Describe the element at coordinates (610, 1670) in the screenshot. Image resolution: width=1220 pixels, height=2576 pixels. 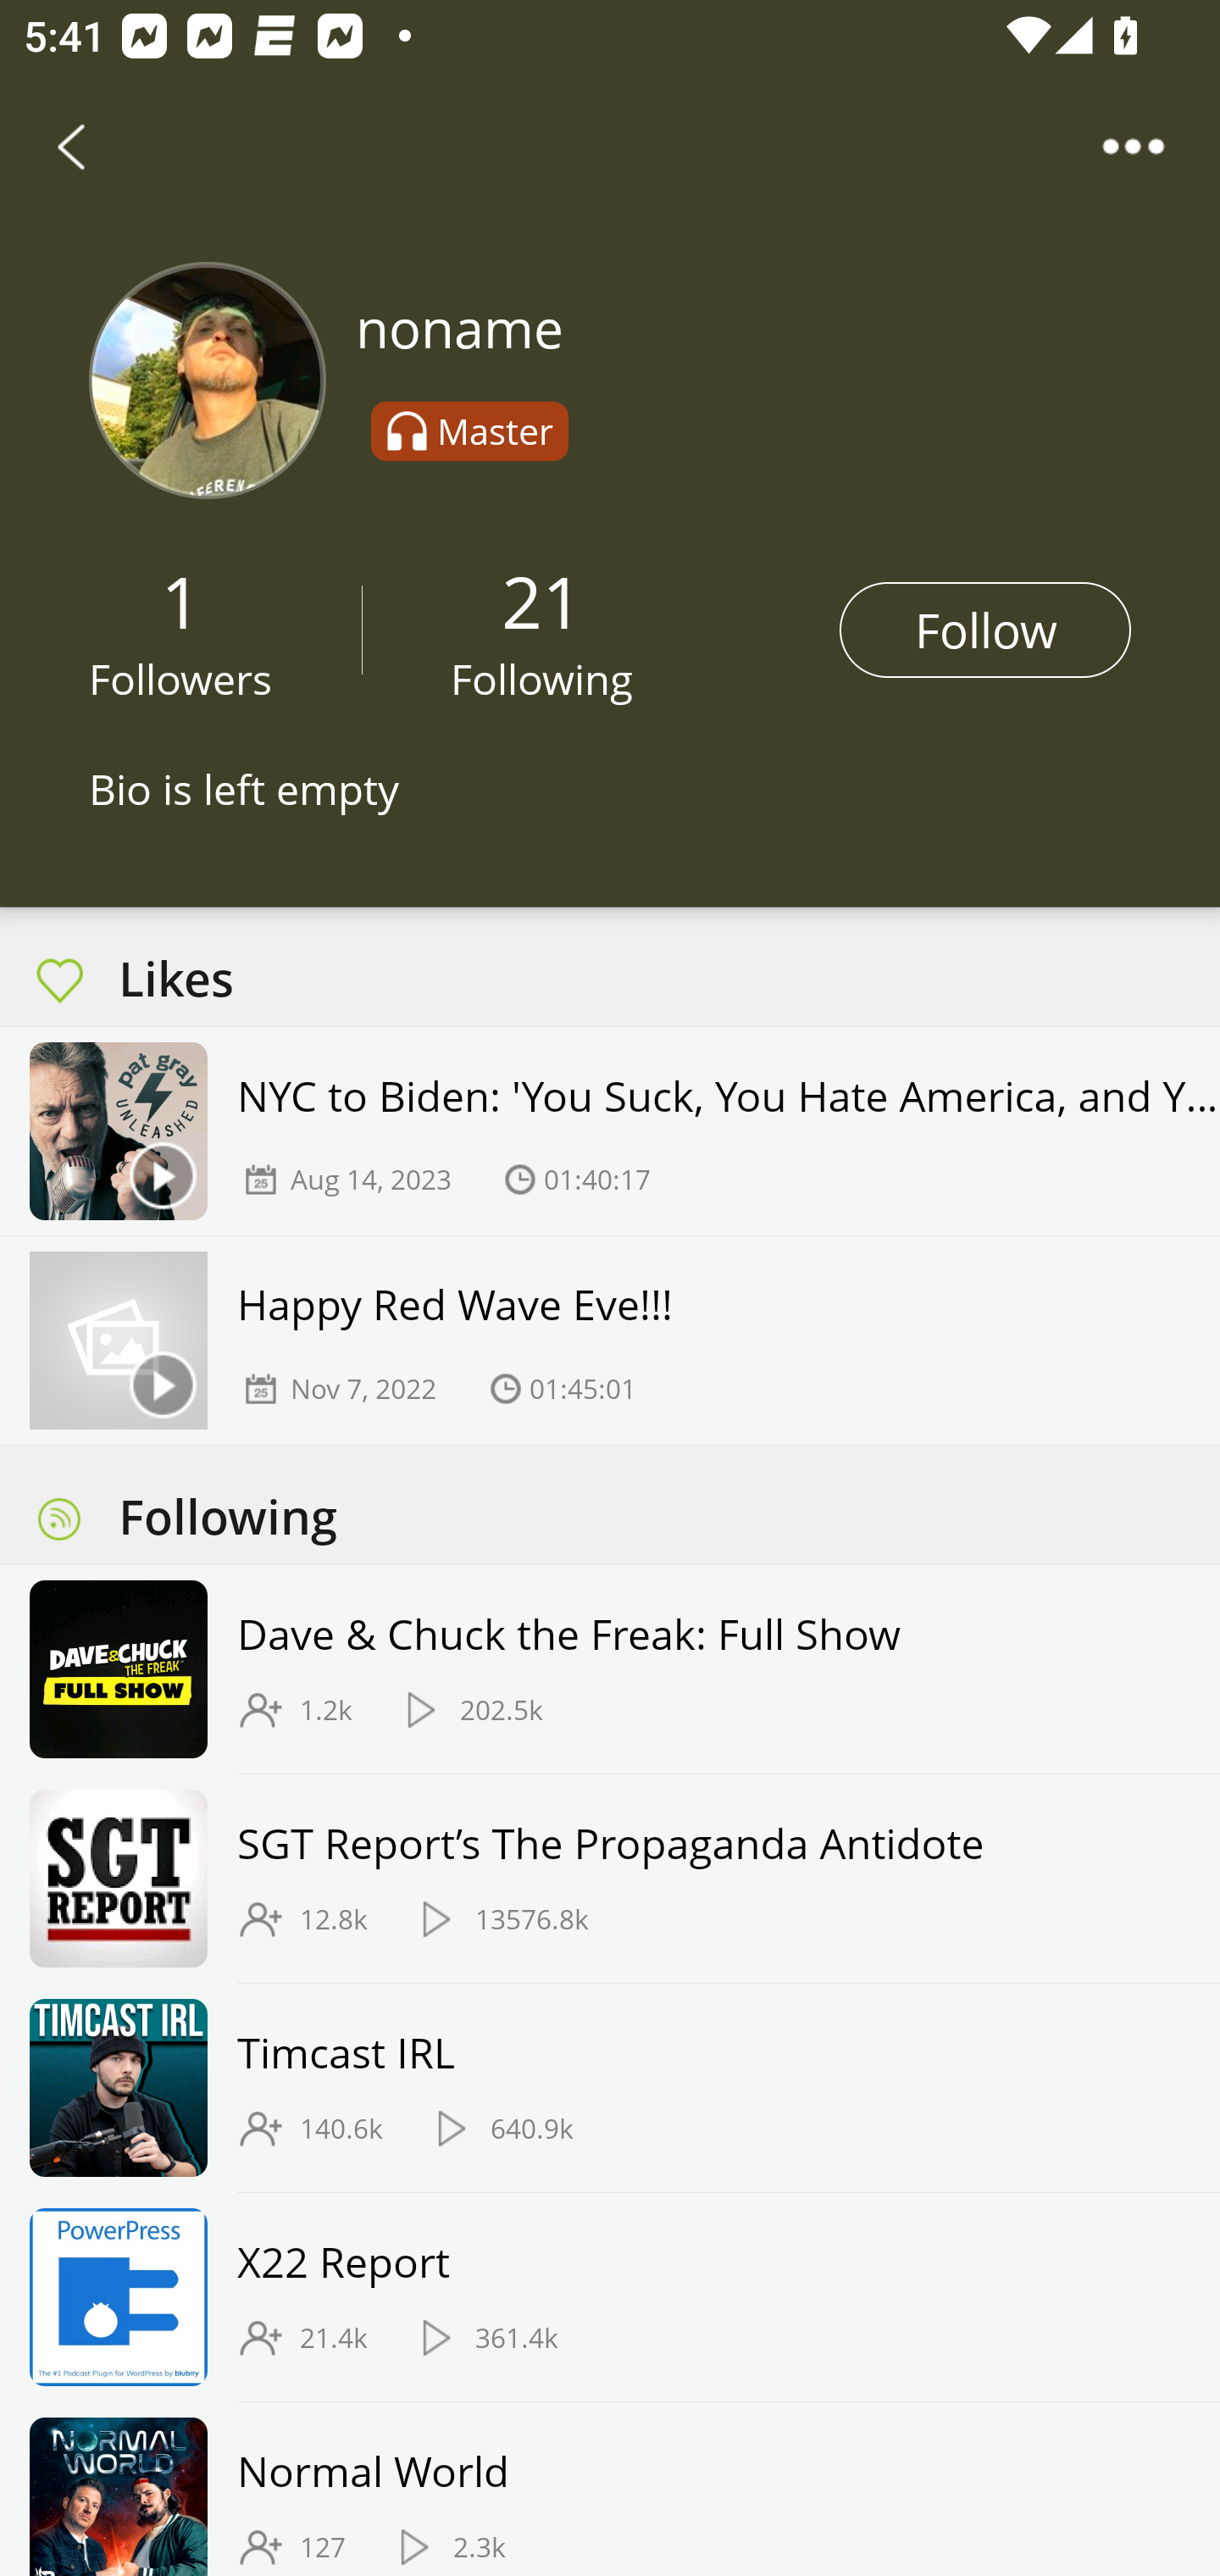
I see `Dave & Chuck the Freak: Full Show 1.2k 202.5k` at that location.